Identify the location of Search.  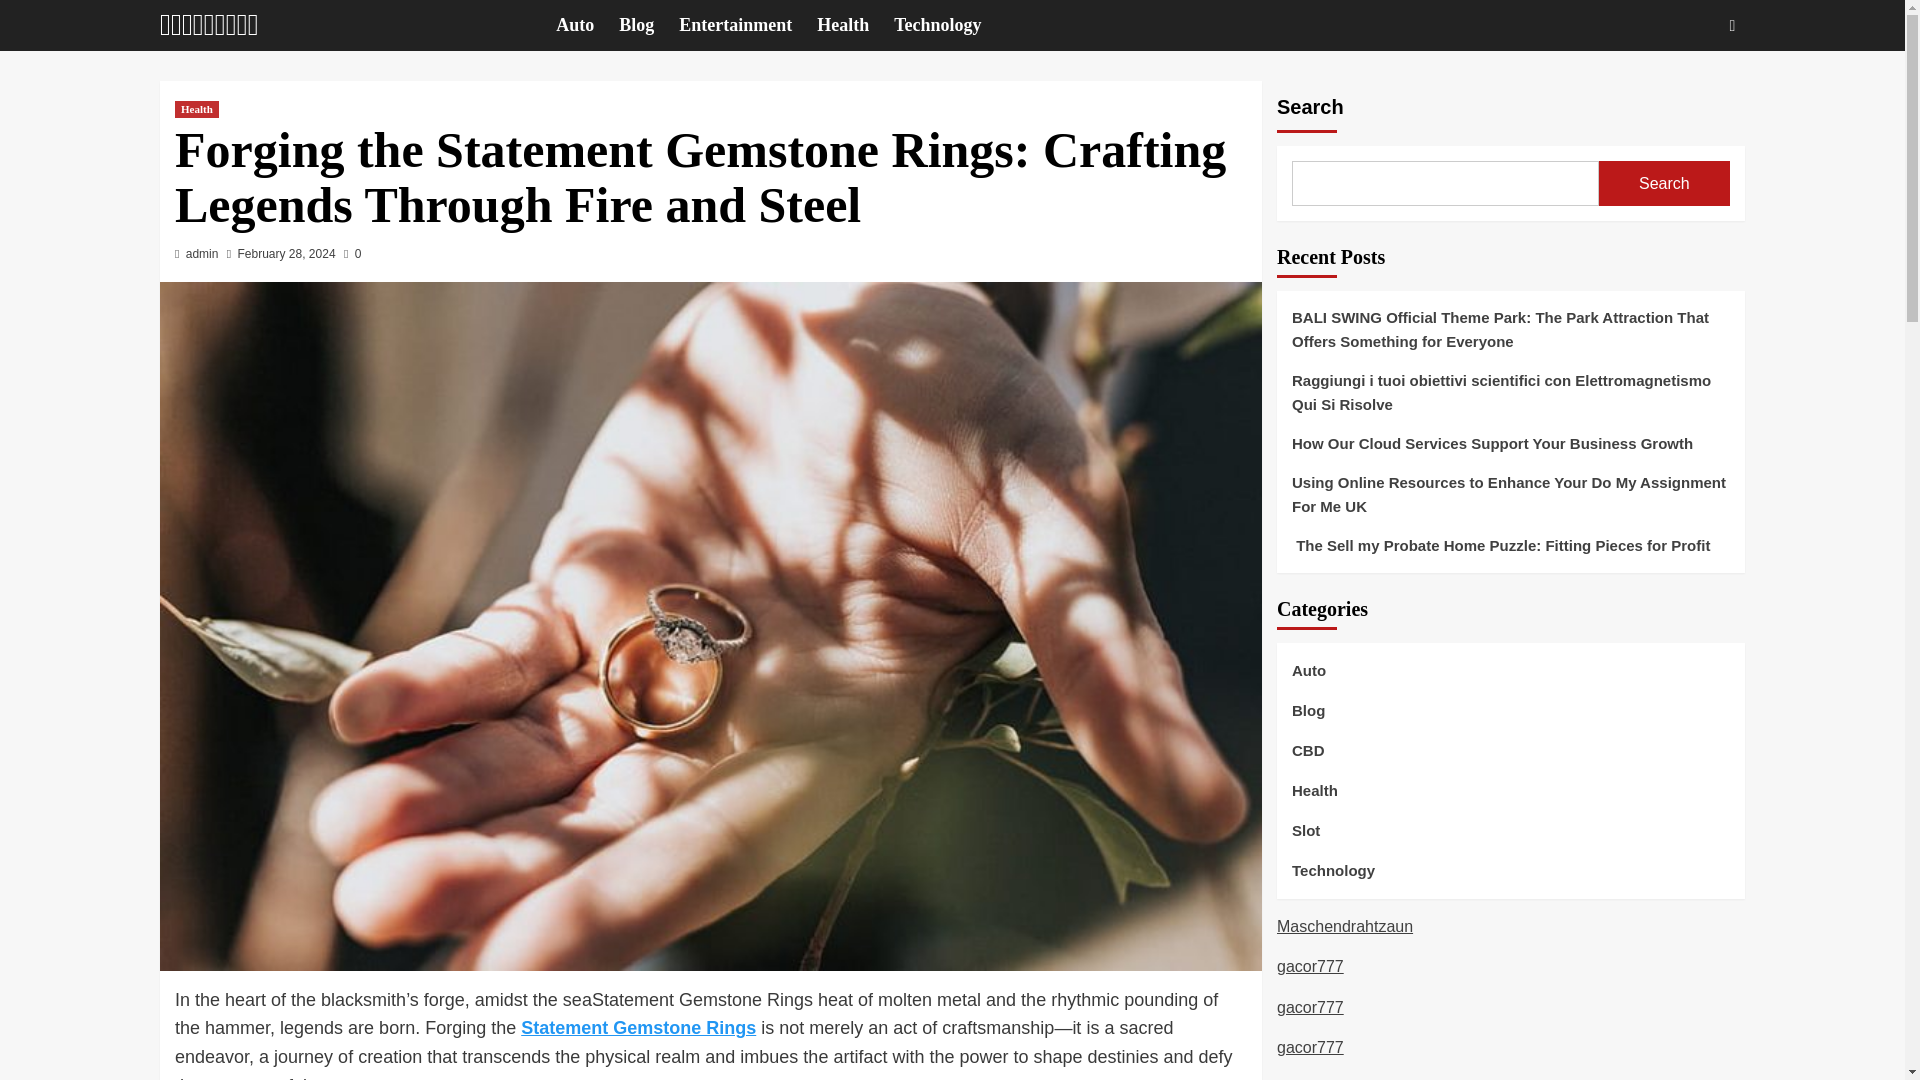
(1664, 183).